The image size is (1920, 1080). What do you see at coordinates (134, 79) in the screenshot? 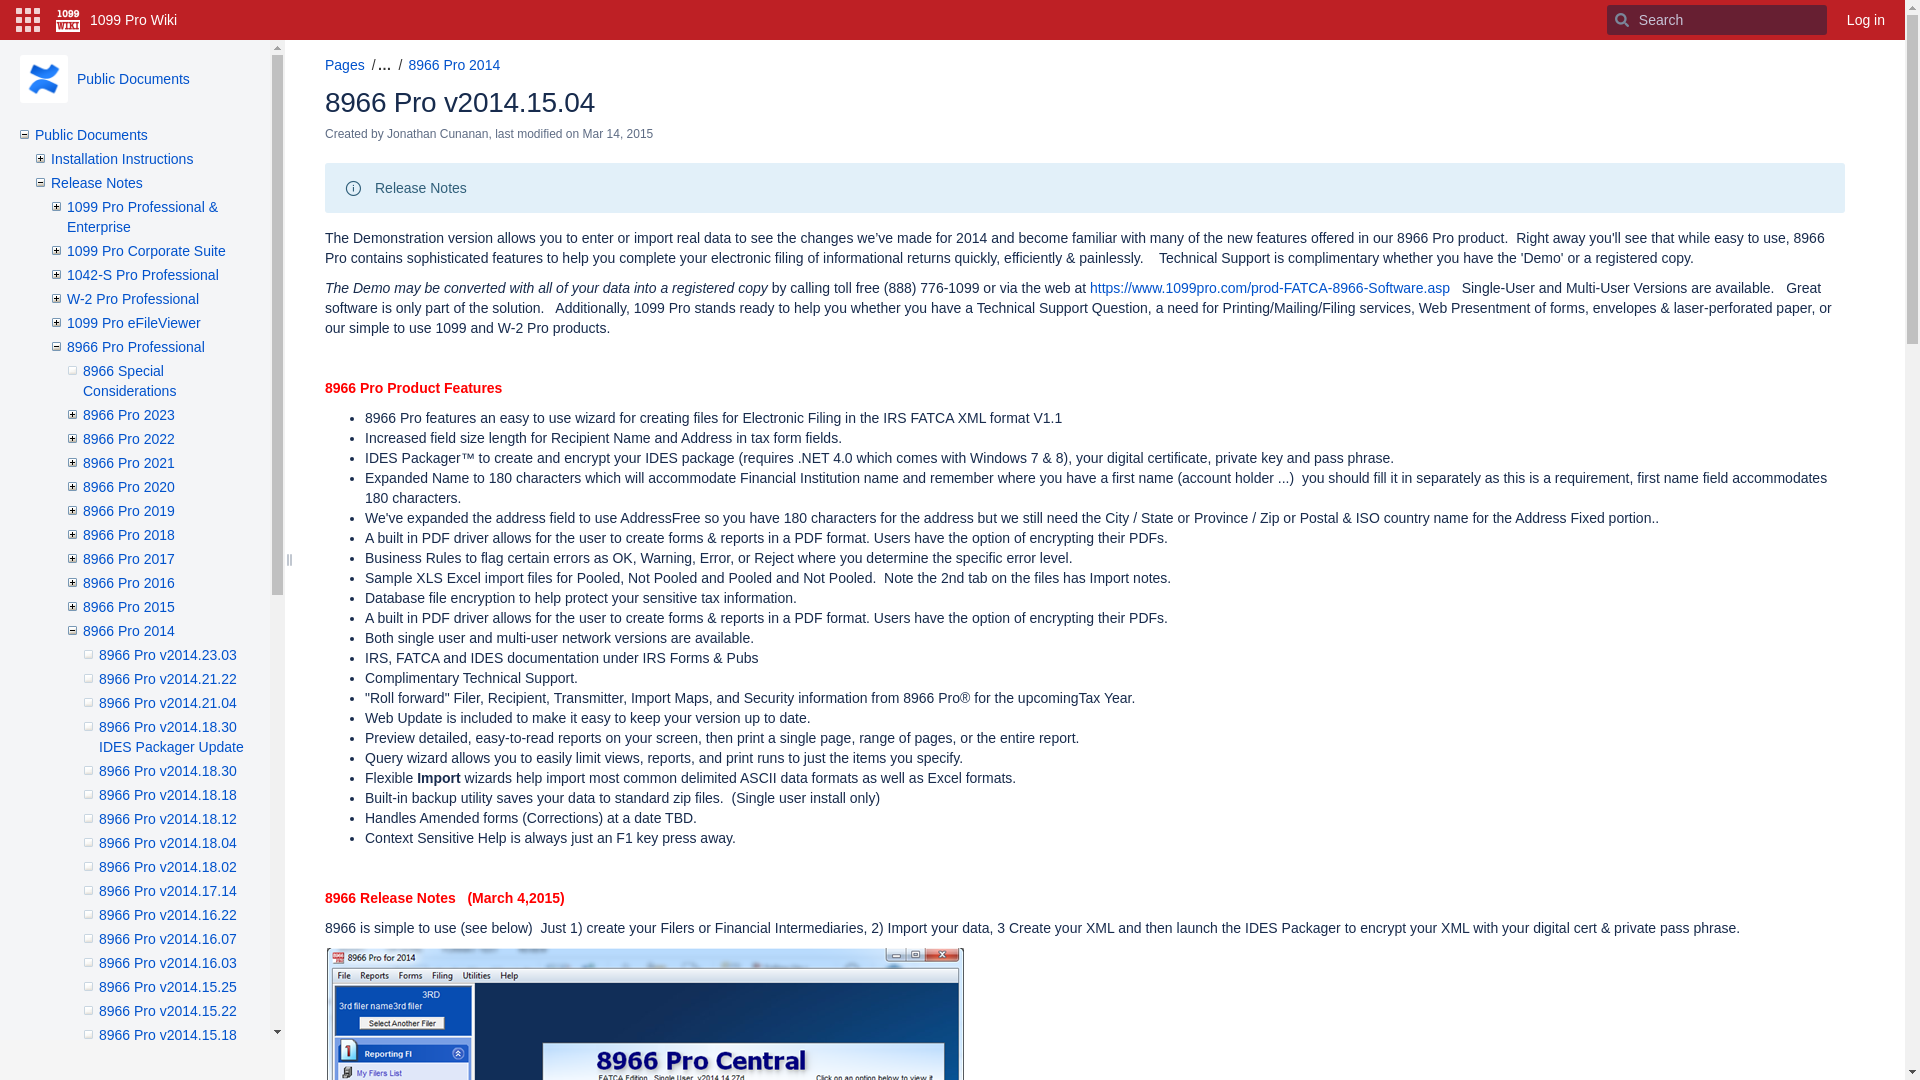
I see `Public Documents` at bounding box center [134, 79].